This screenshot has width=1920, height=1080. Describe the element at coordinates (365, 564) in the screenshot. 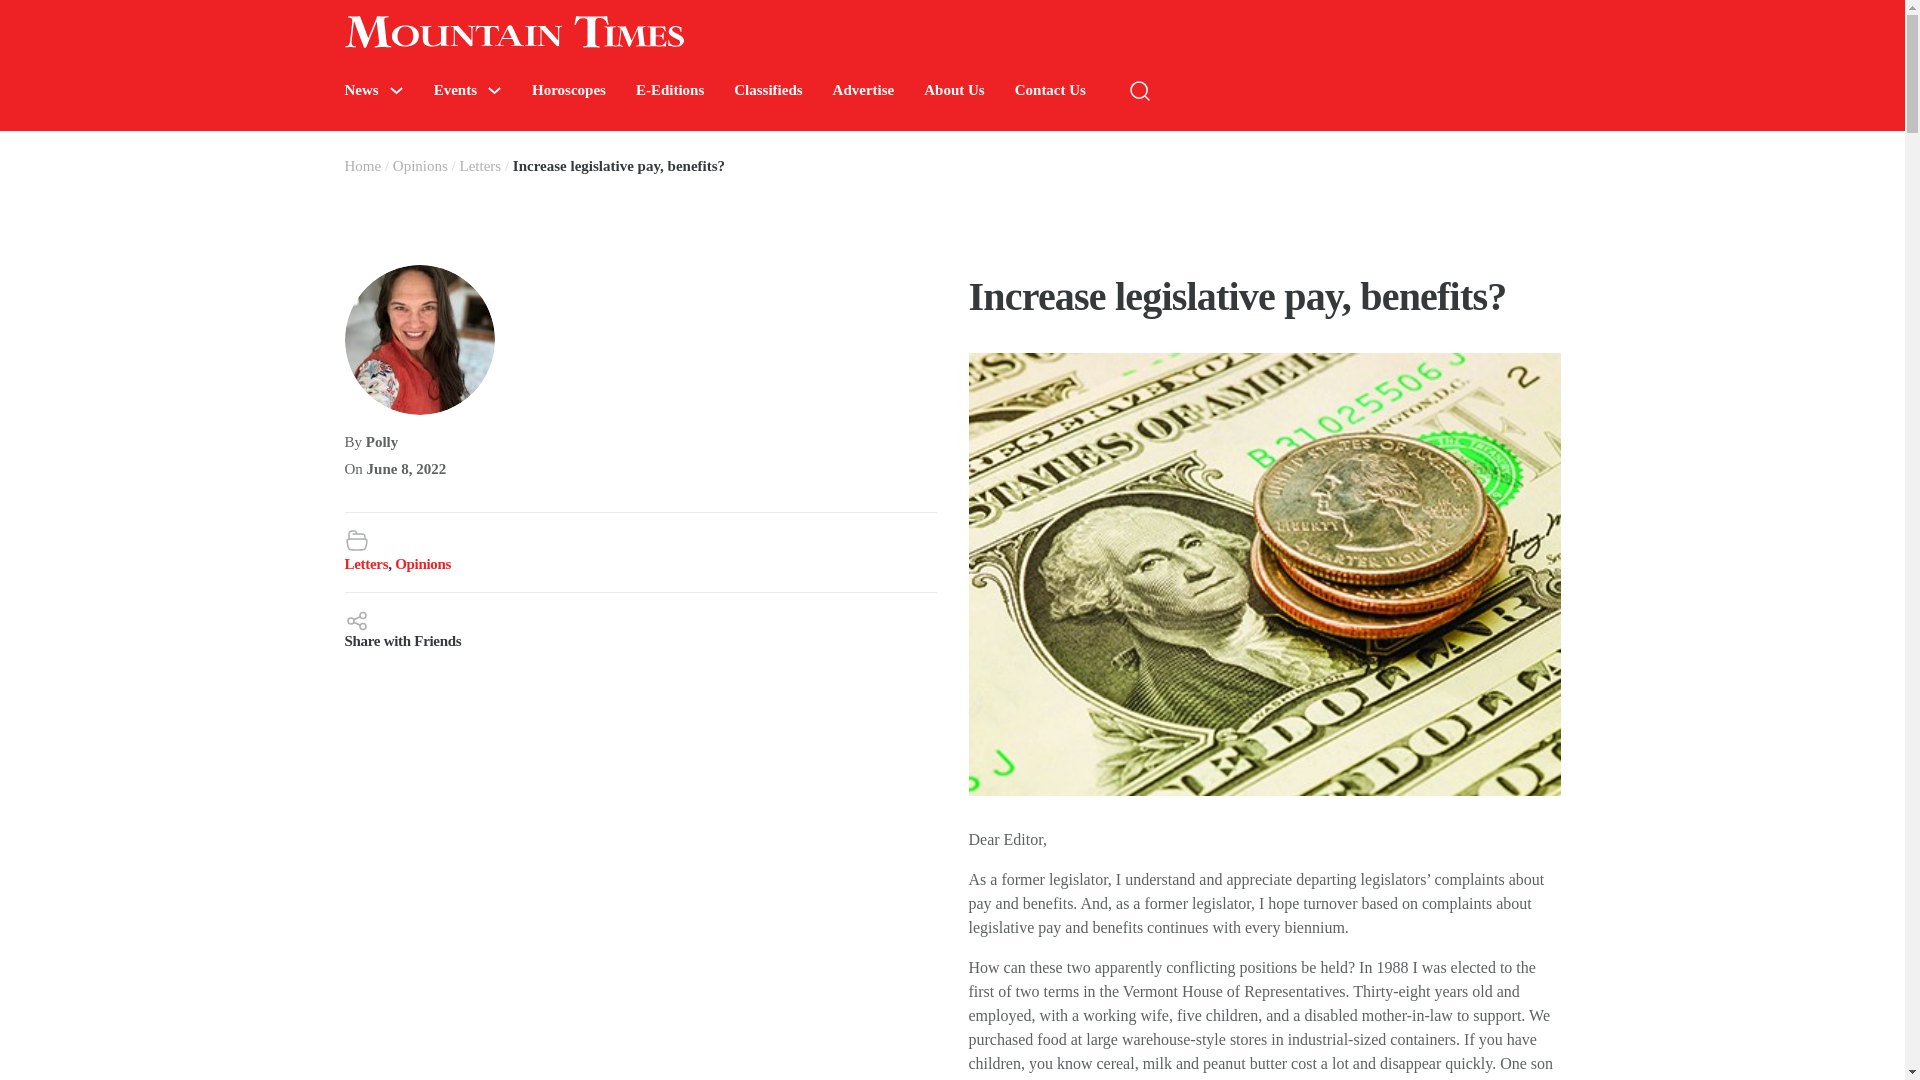

I see `Letters` at that location.